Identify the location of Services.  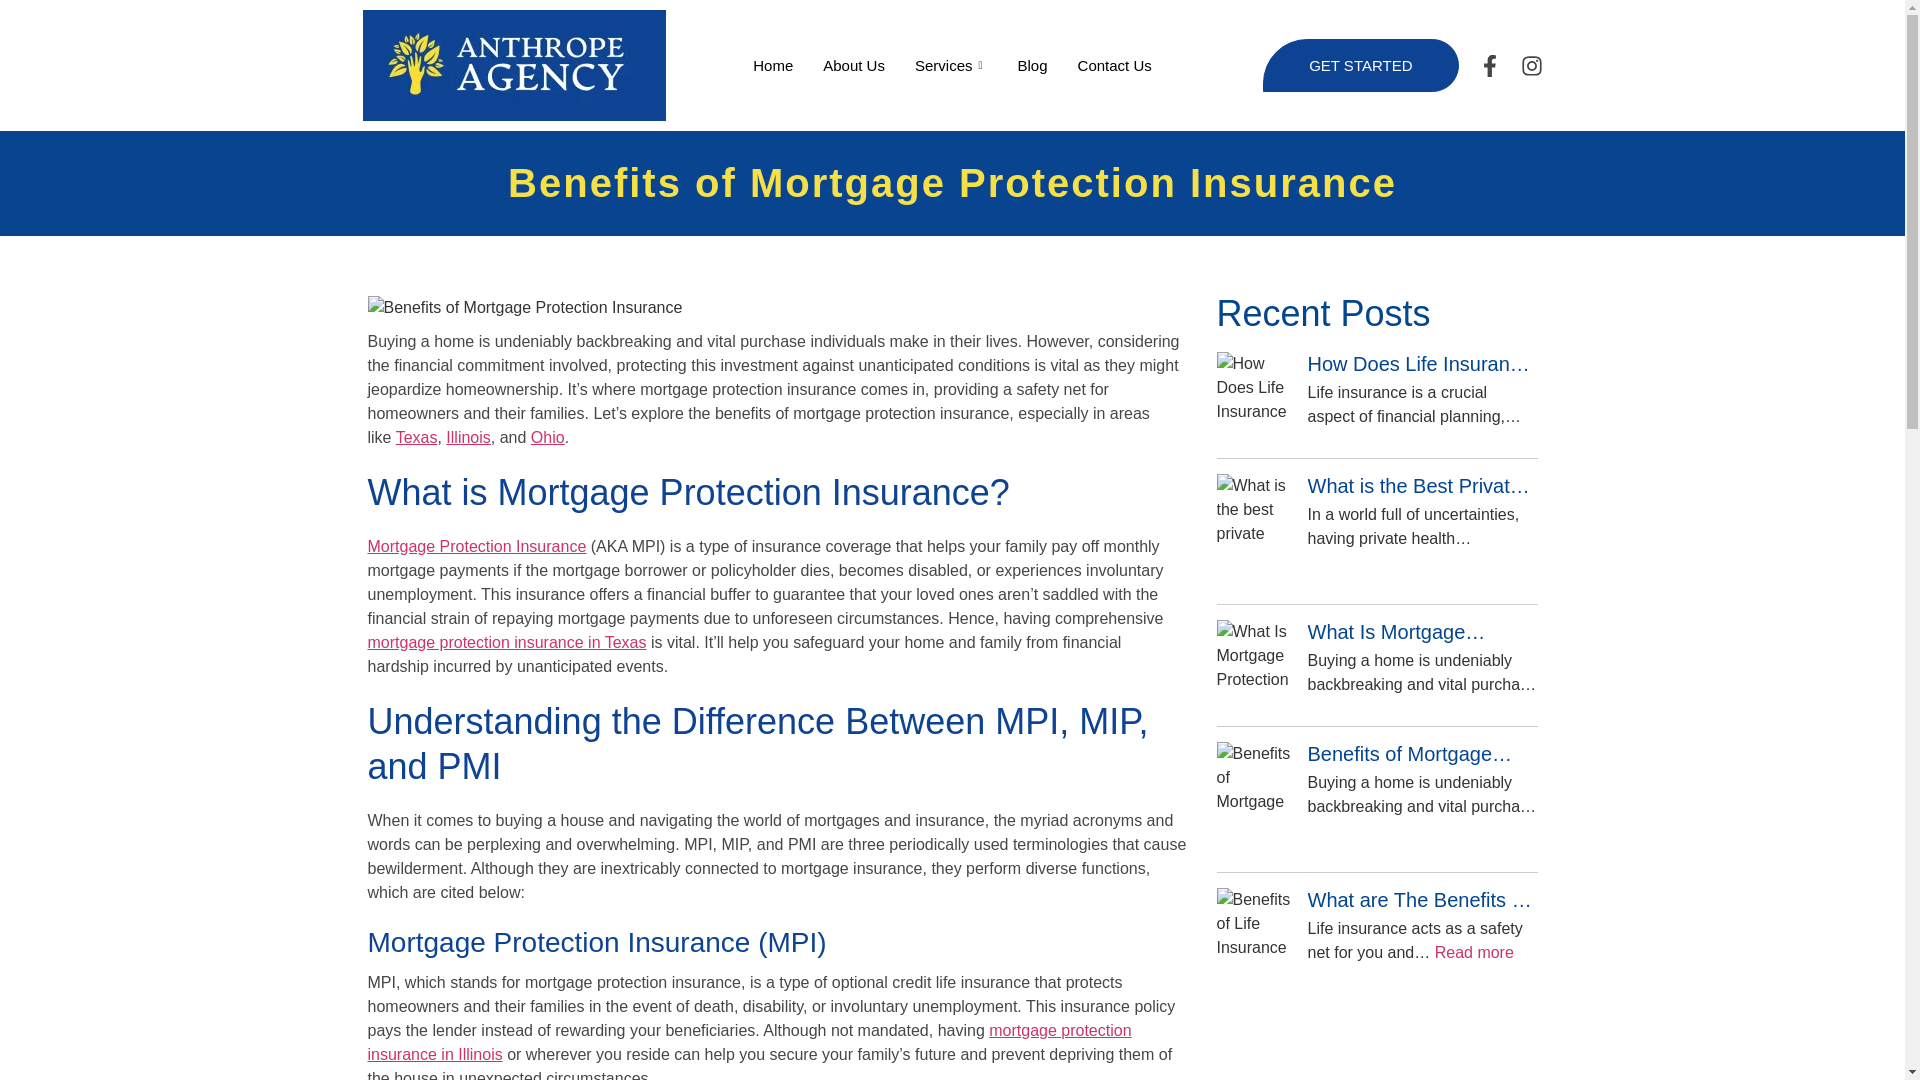
(951, 65).